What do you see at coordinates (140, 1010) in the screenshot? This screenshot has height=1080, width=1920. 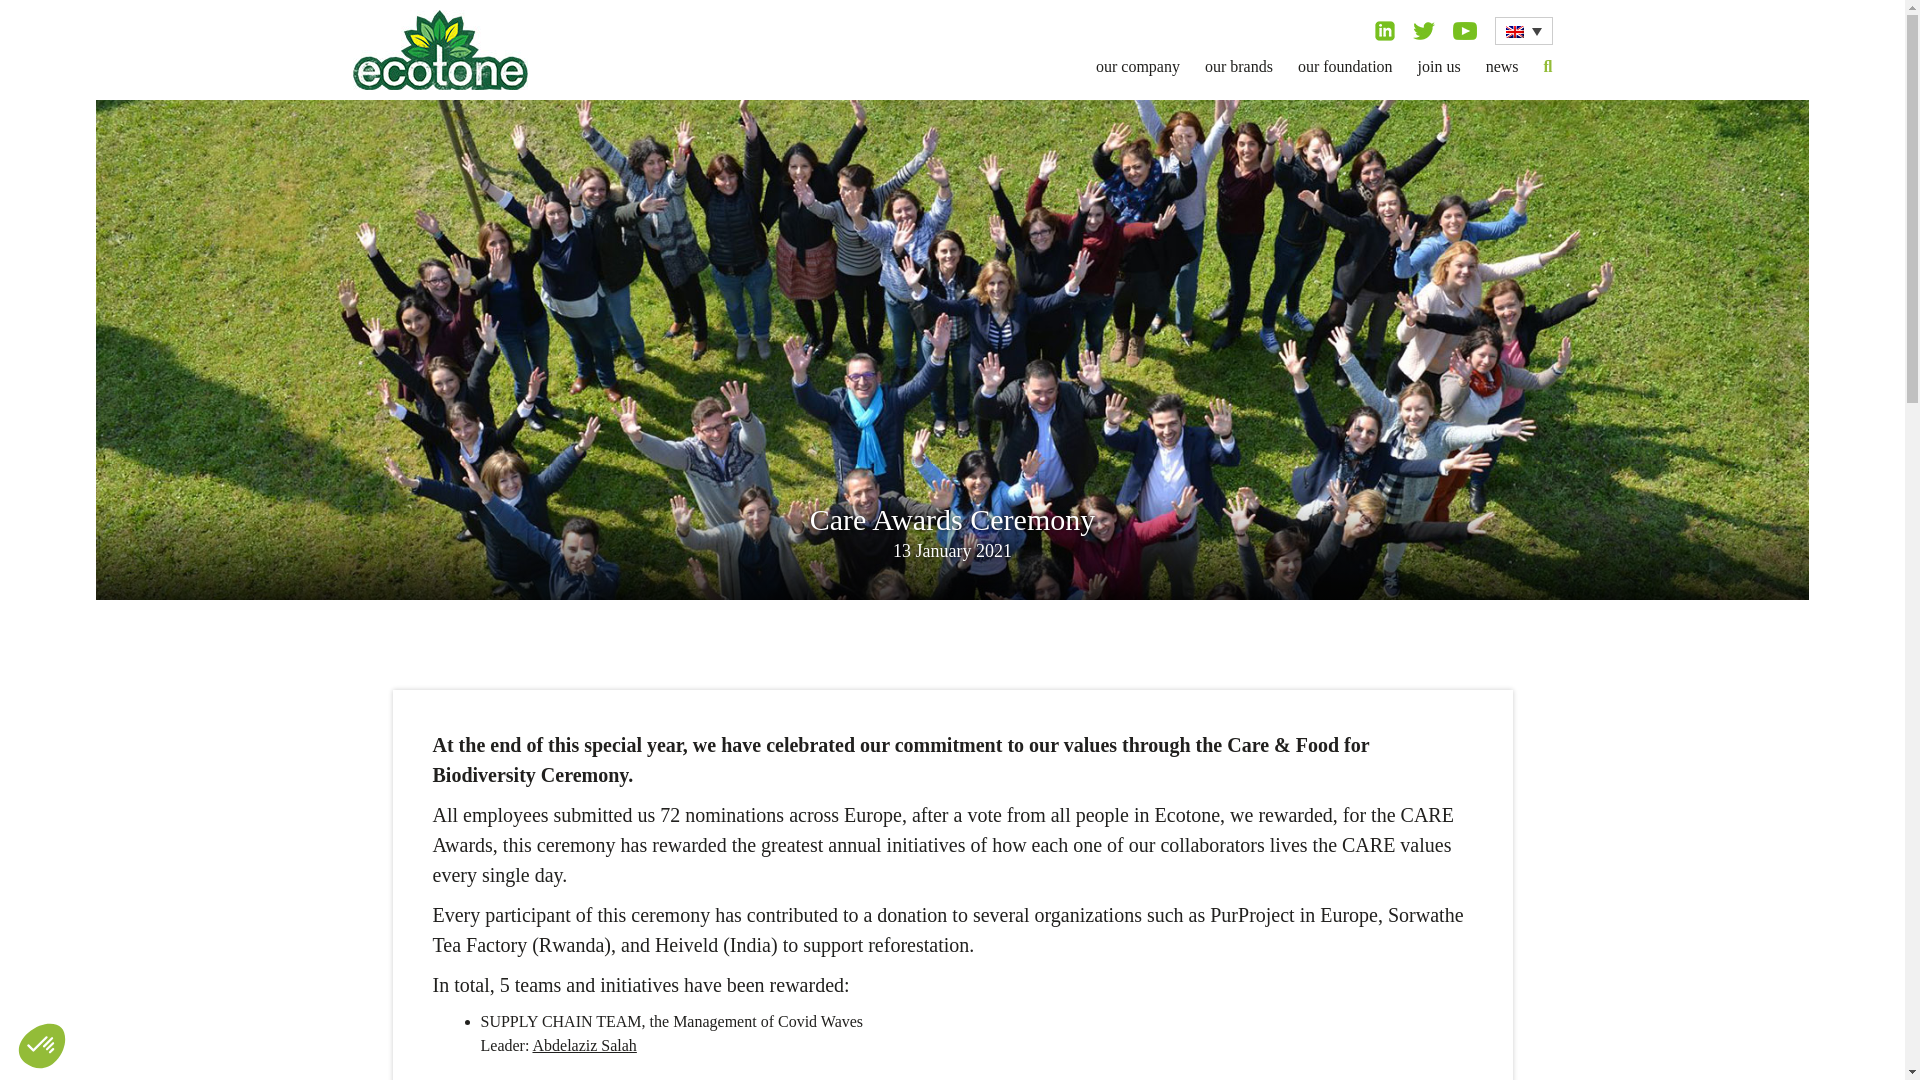 I see `0` at bounding box center [140, 1010].